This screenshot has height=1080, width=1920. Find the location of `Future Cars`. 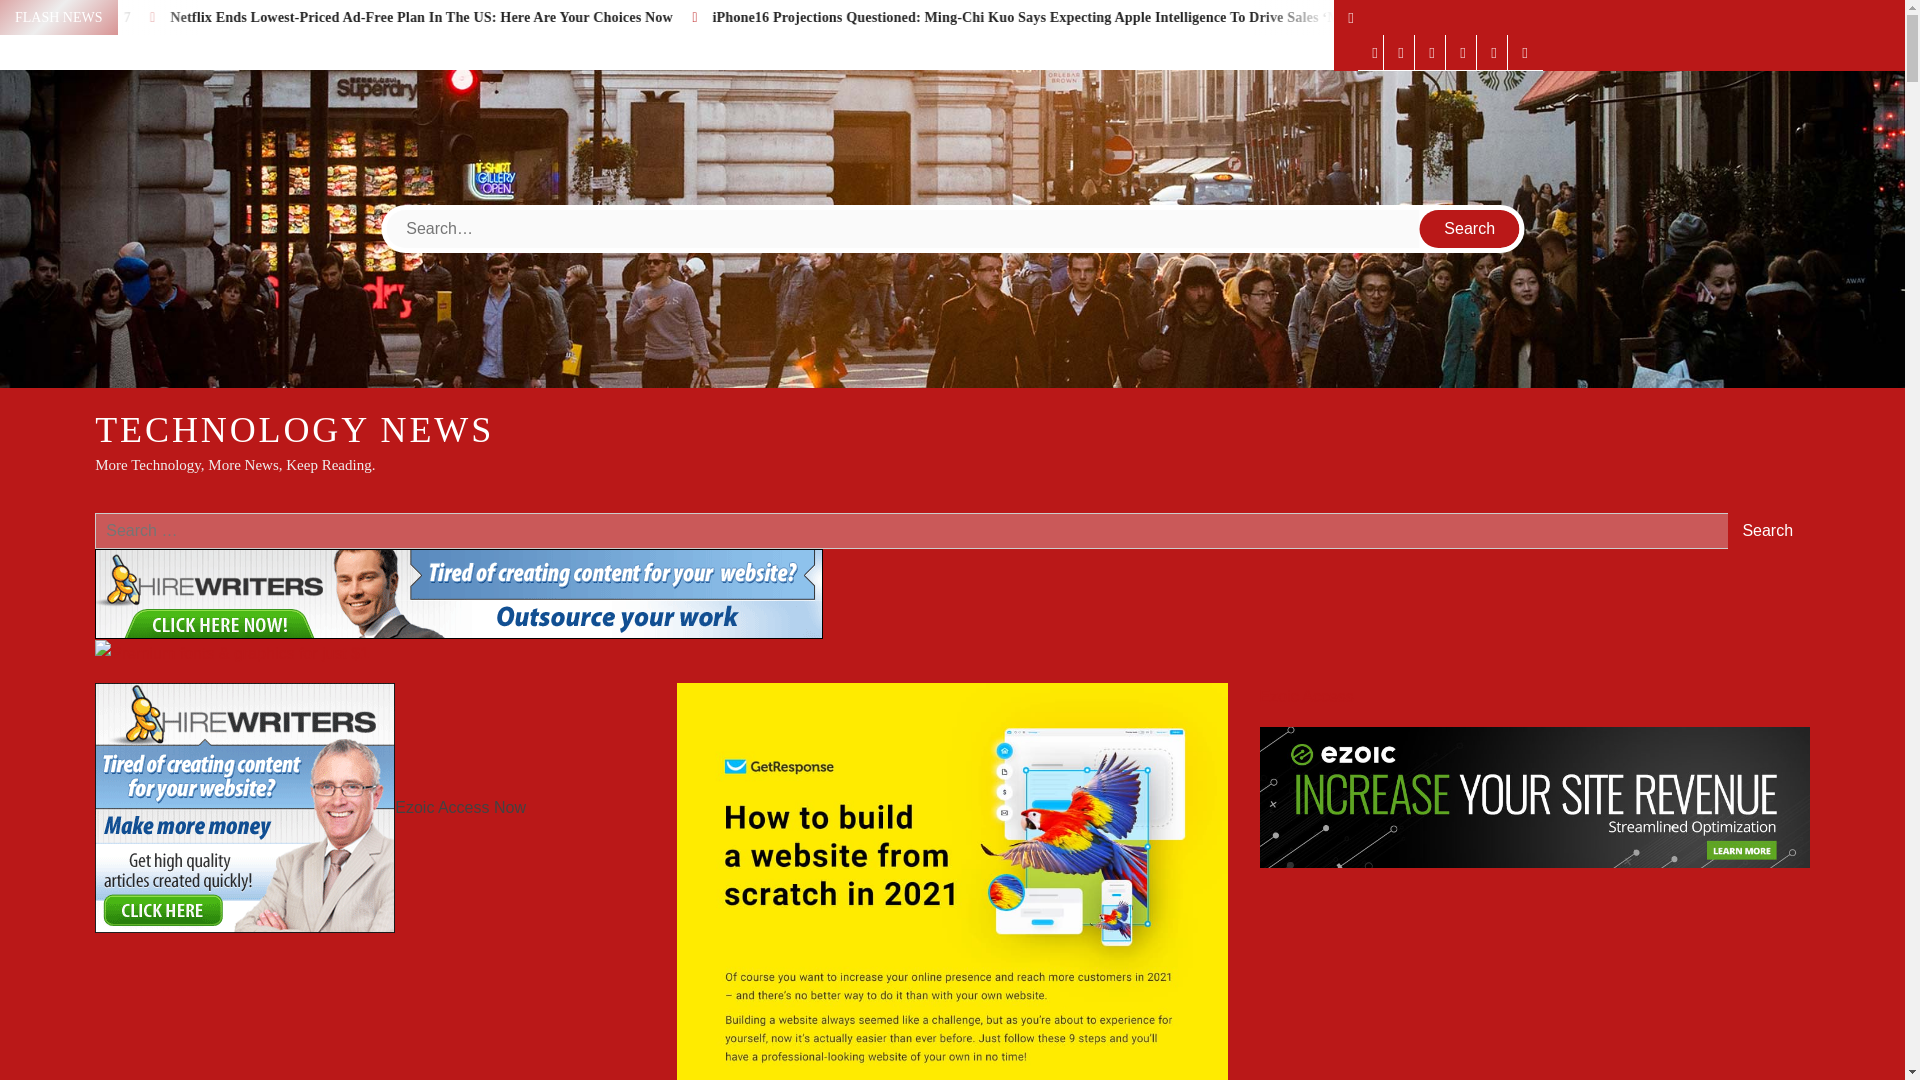

Future Cars is located at coordinates (1431, 52).